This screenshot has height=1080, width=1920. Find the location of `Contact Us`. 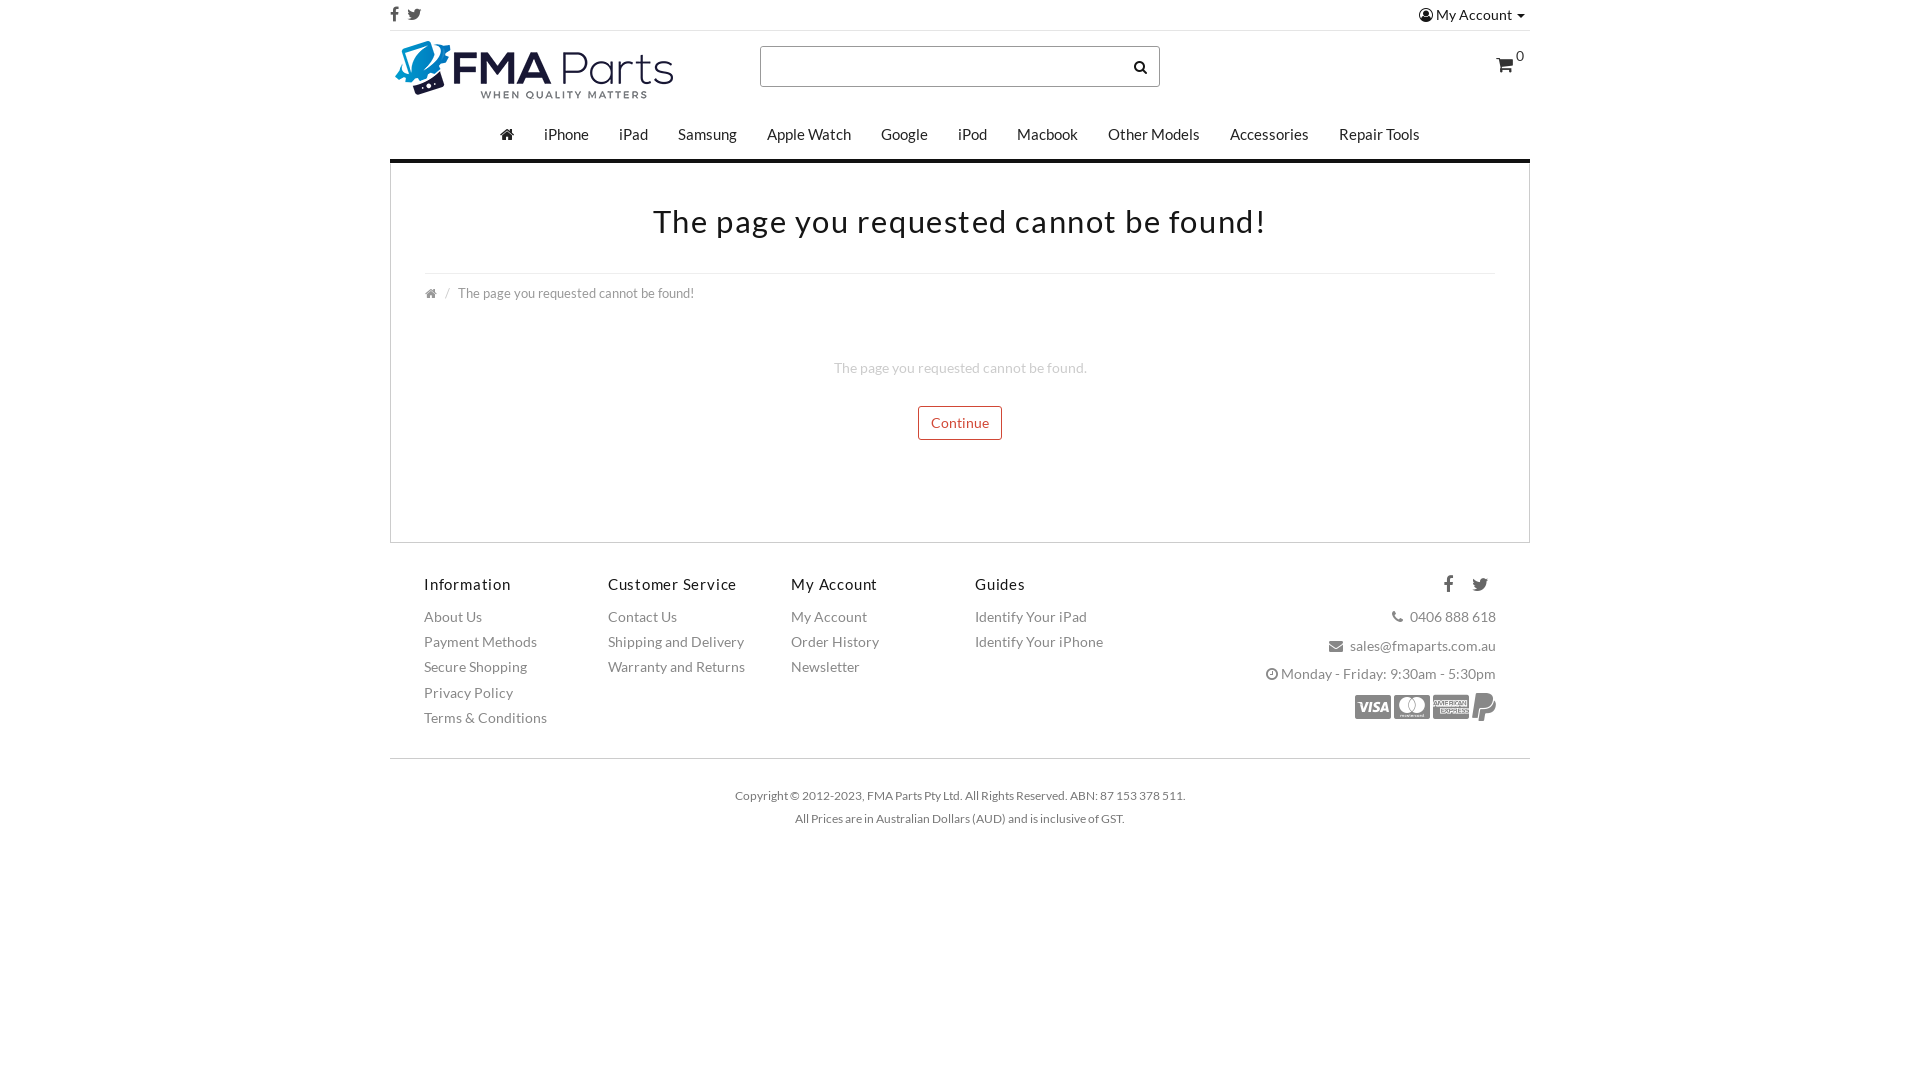

Contact Us is located at coordinates (642, 616).